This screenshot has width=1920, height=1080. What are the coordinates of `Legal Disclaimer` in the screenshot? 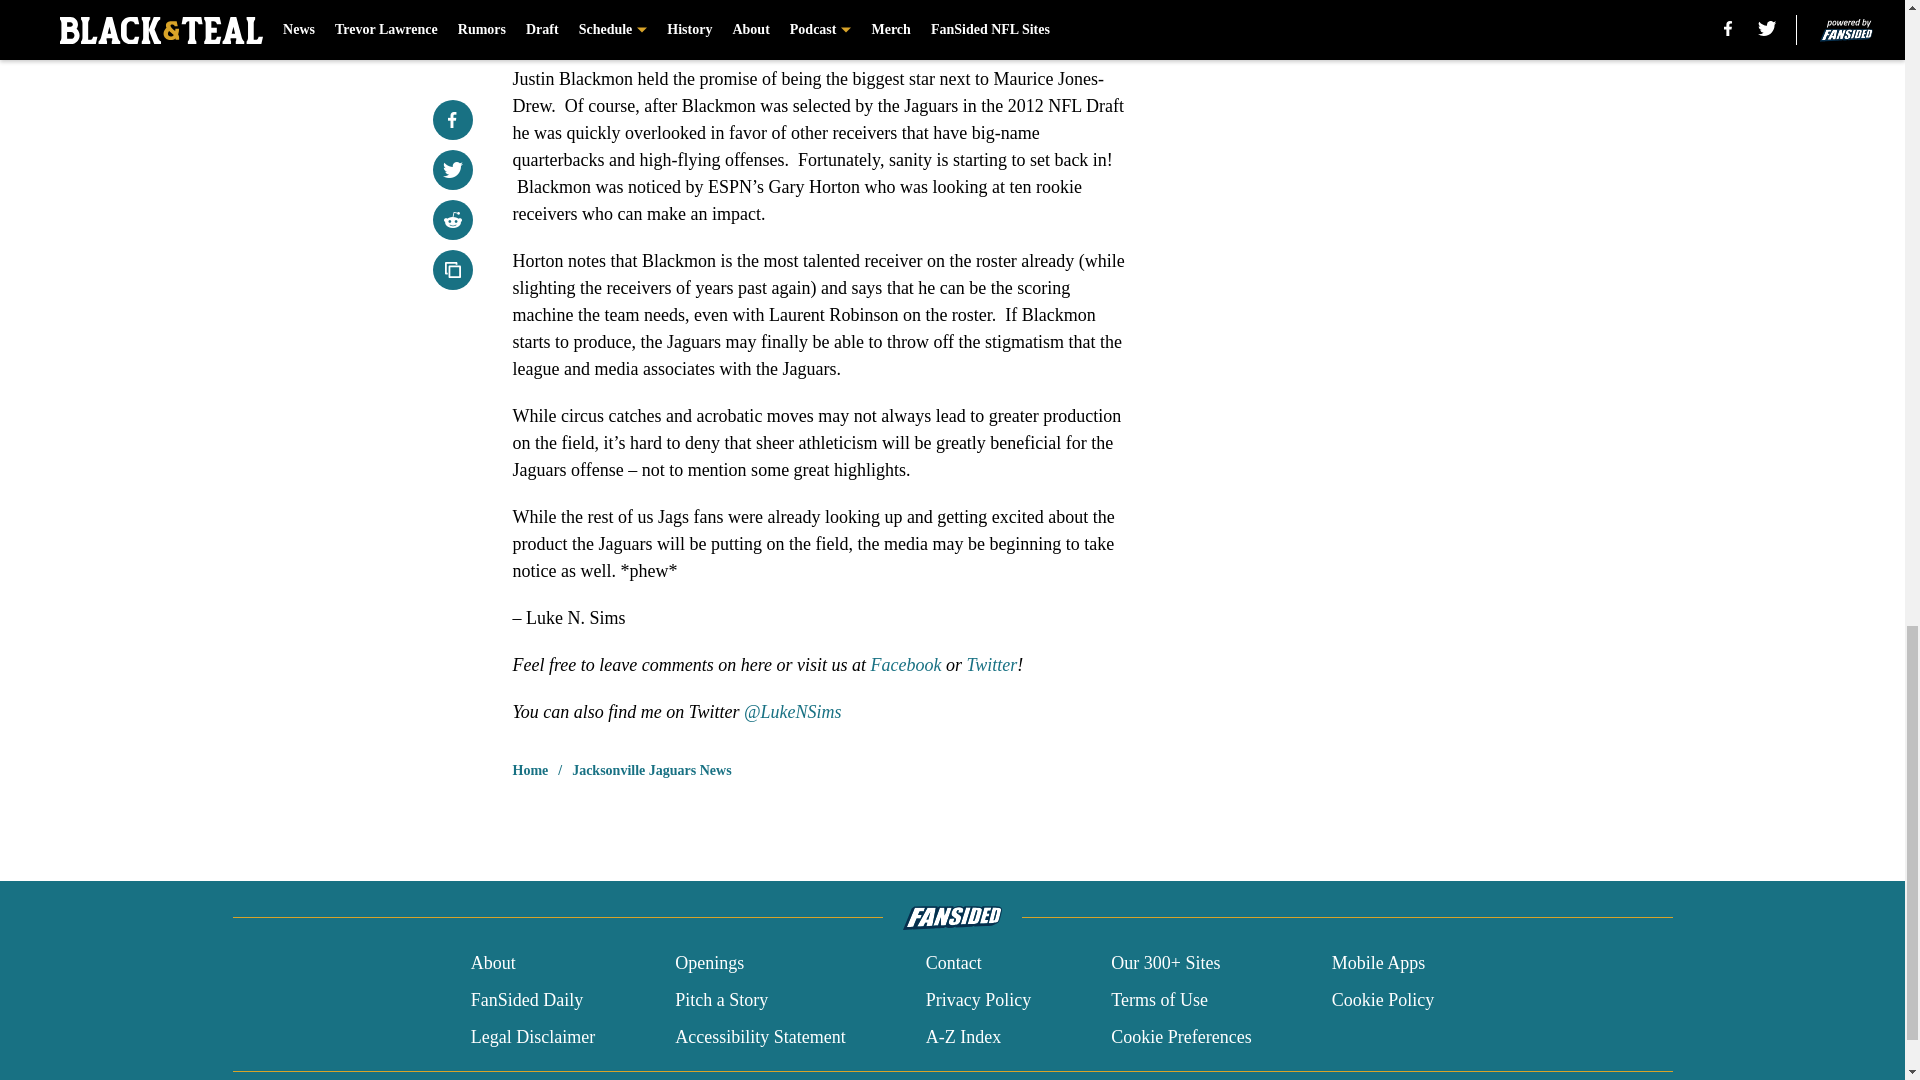 It's located at (532, 1036).